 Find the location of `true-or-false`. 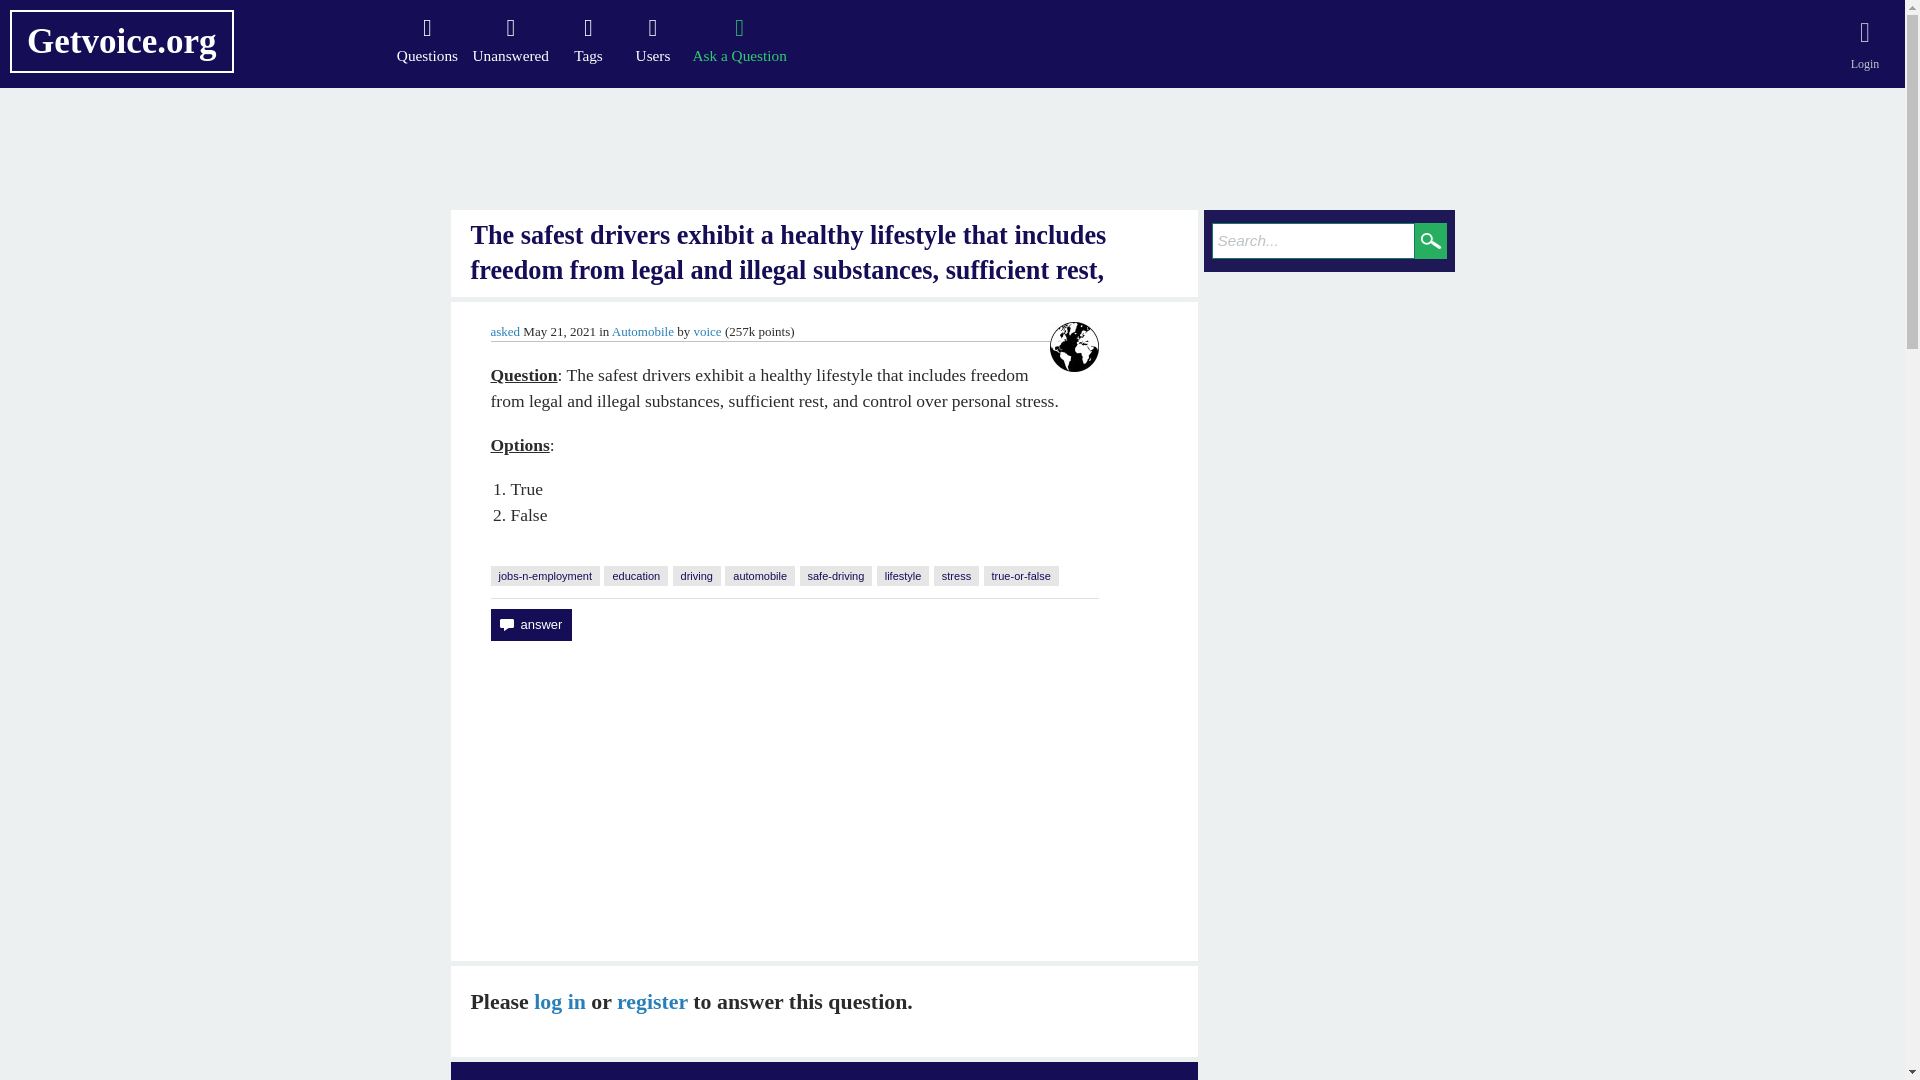

true-or-false is located at coordinates (1021, 576).